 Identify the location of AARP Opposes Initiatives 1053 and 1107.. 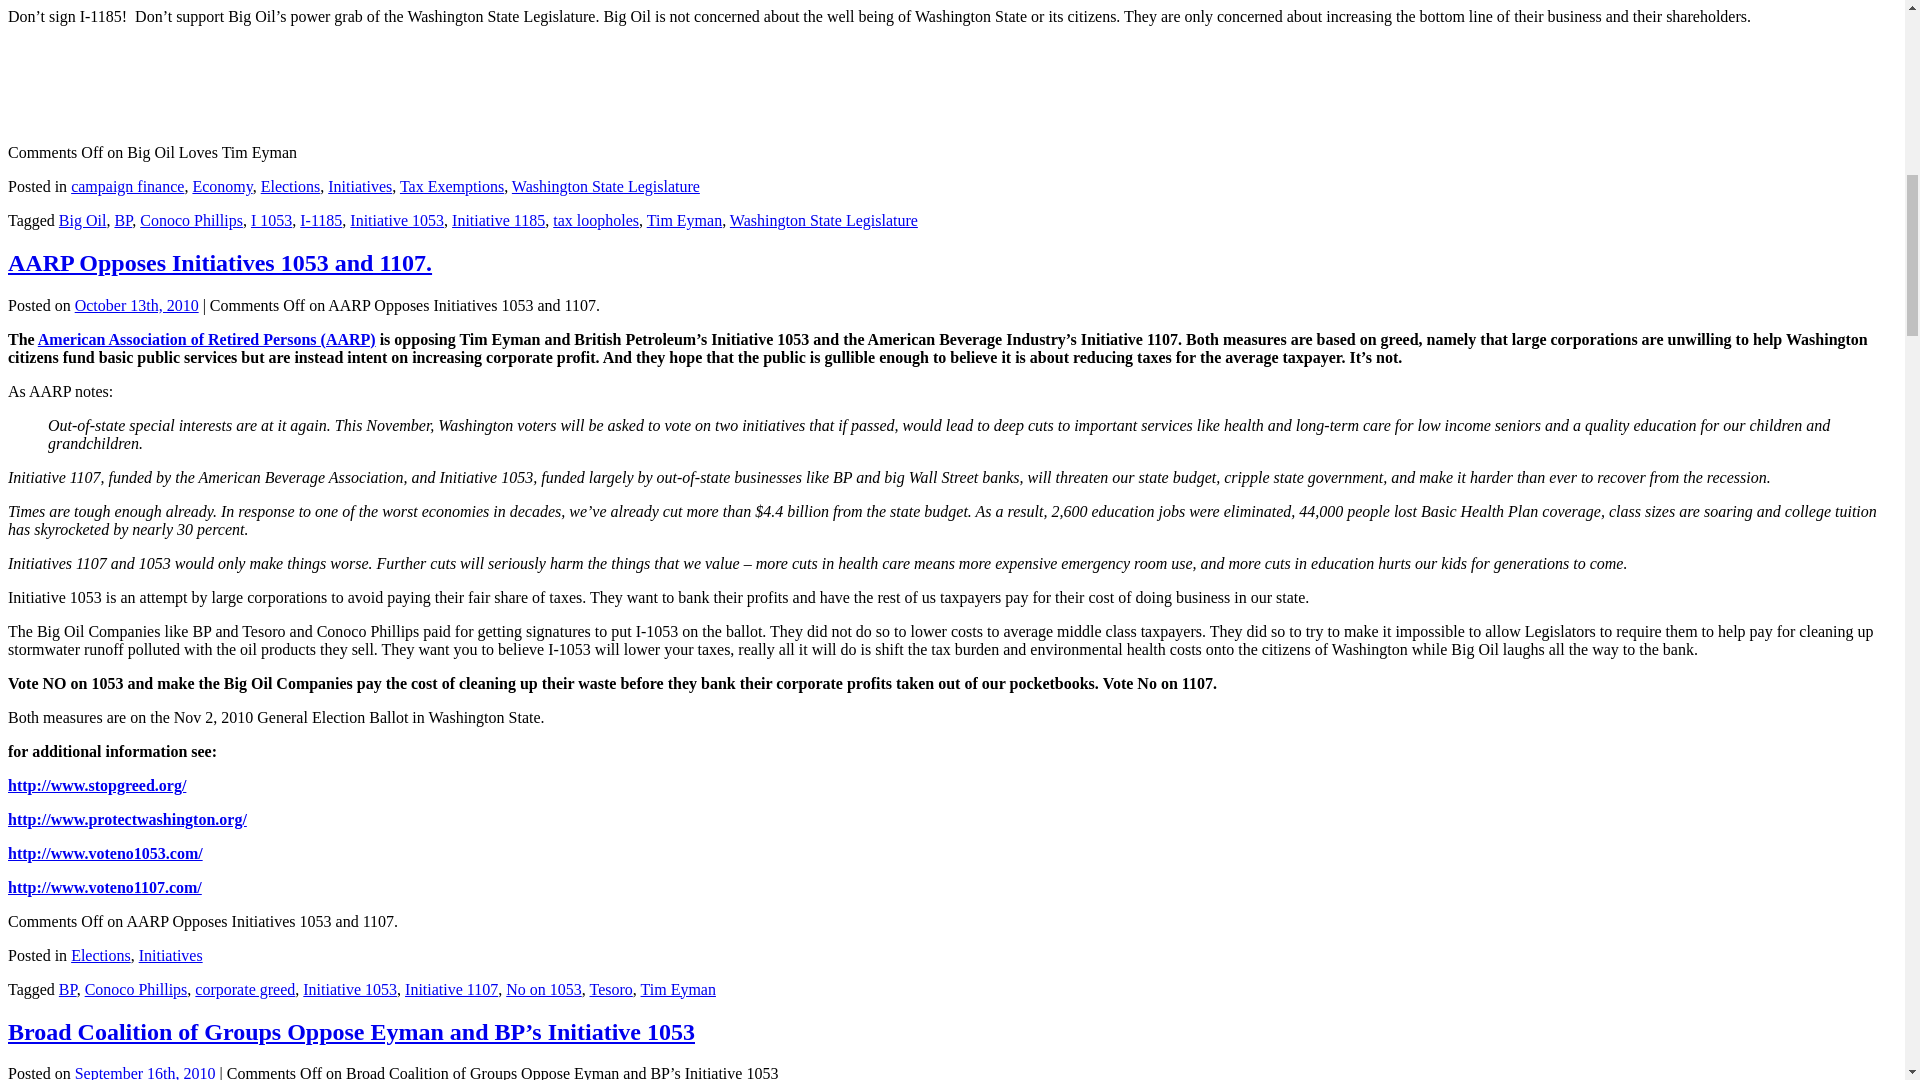
(220, 262).